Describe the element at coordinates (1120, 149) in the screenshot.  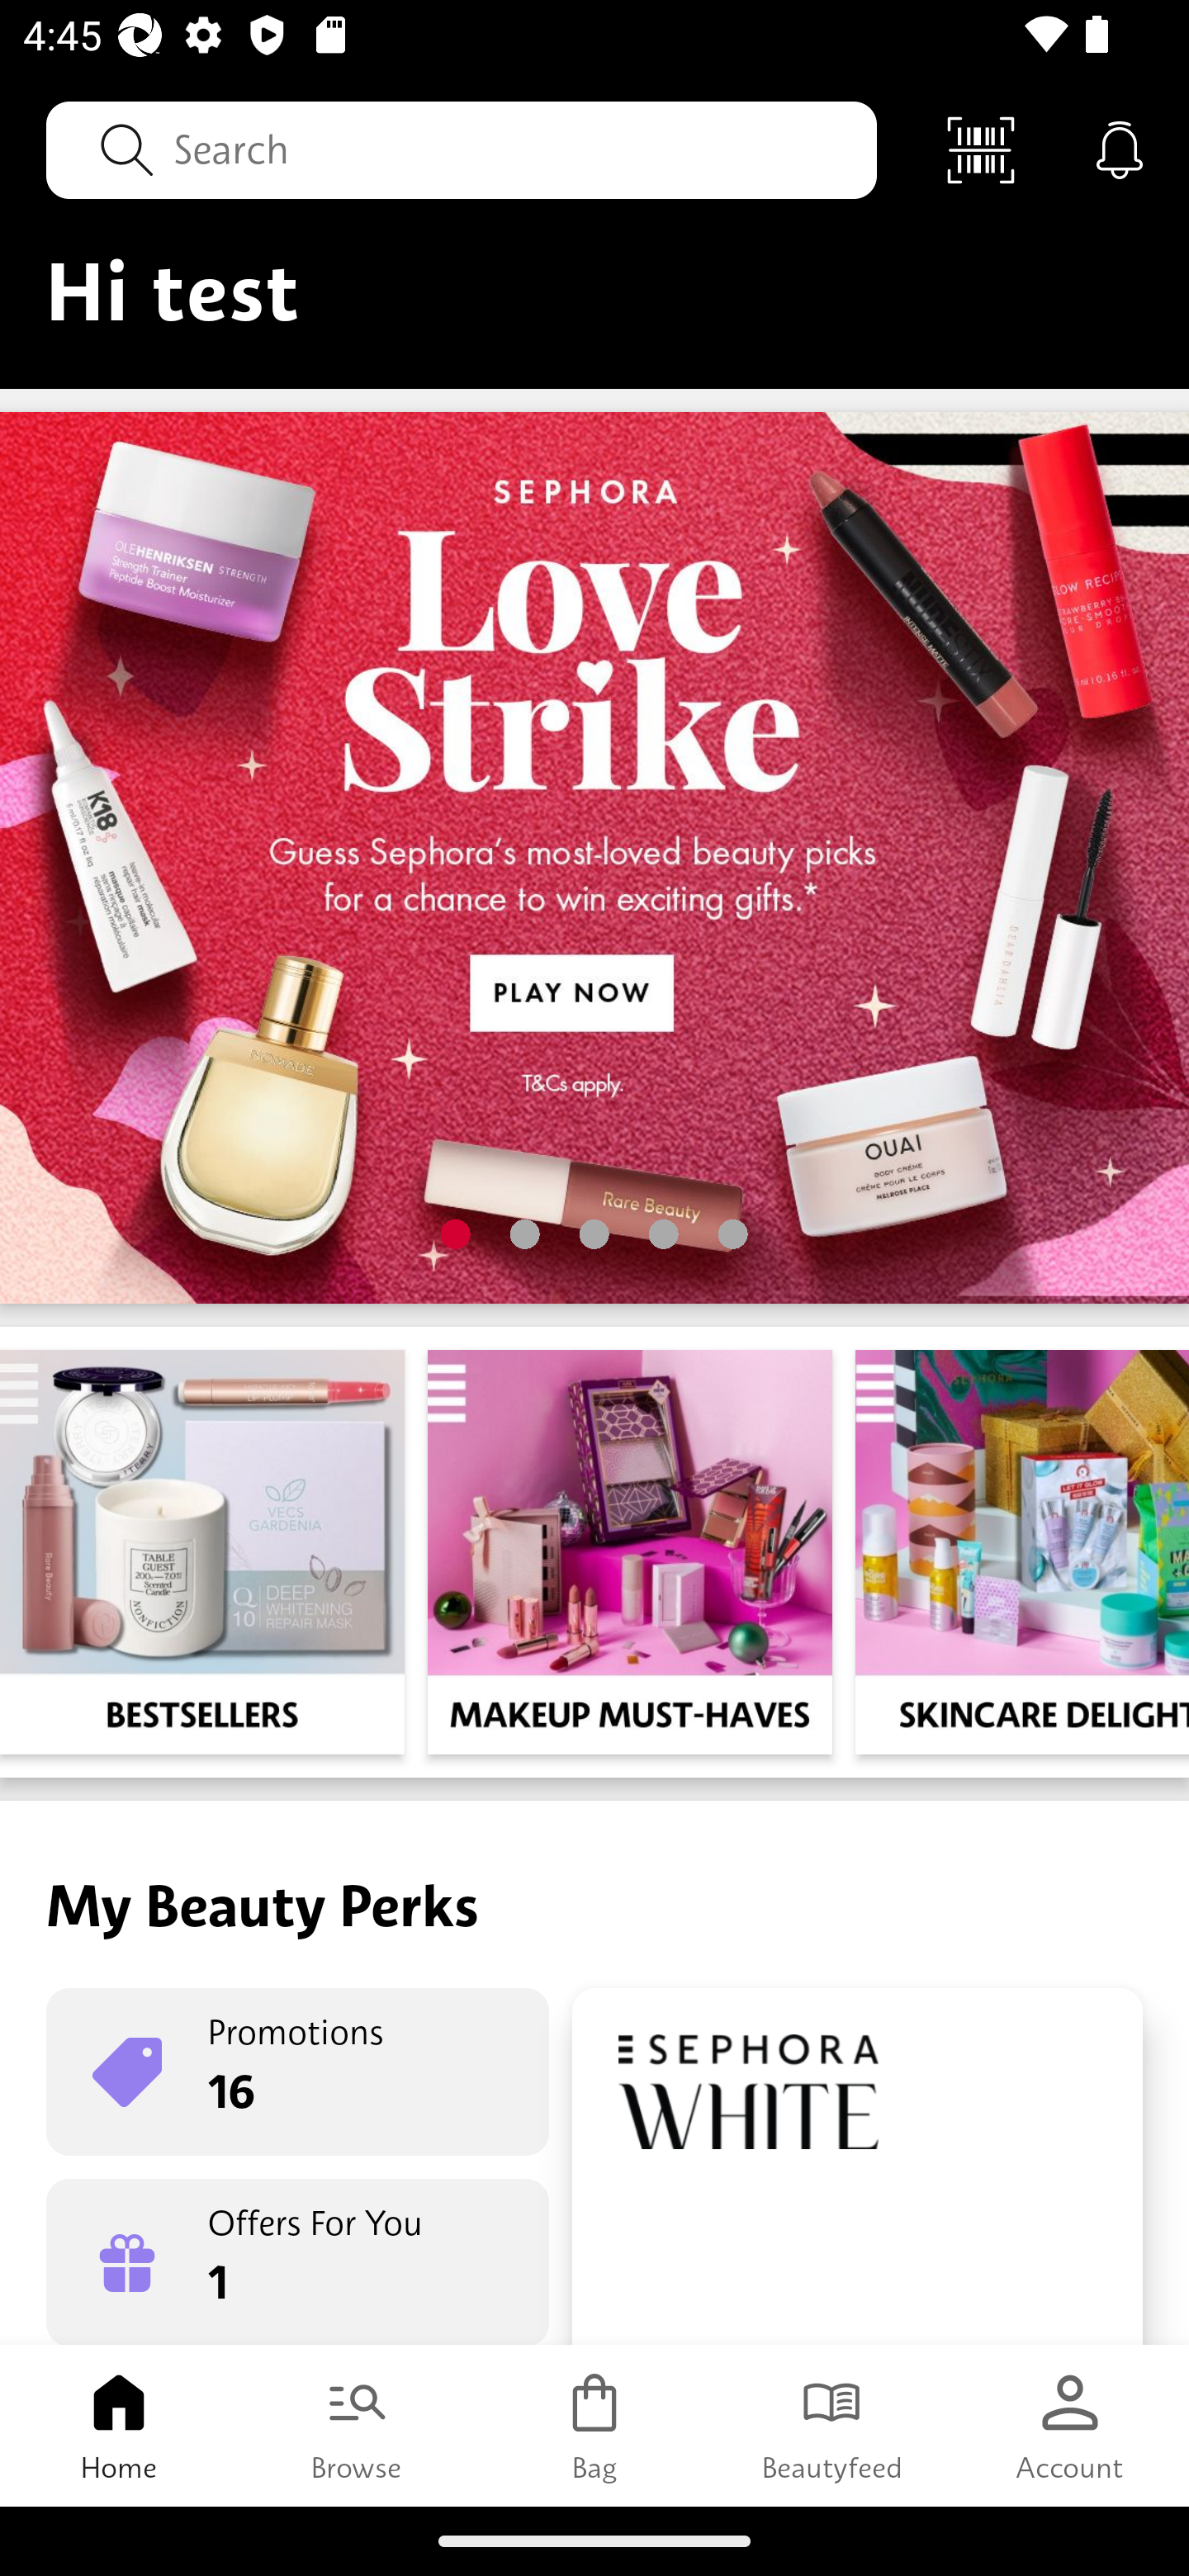
I see `Notifications` at that location.